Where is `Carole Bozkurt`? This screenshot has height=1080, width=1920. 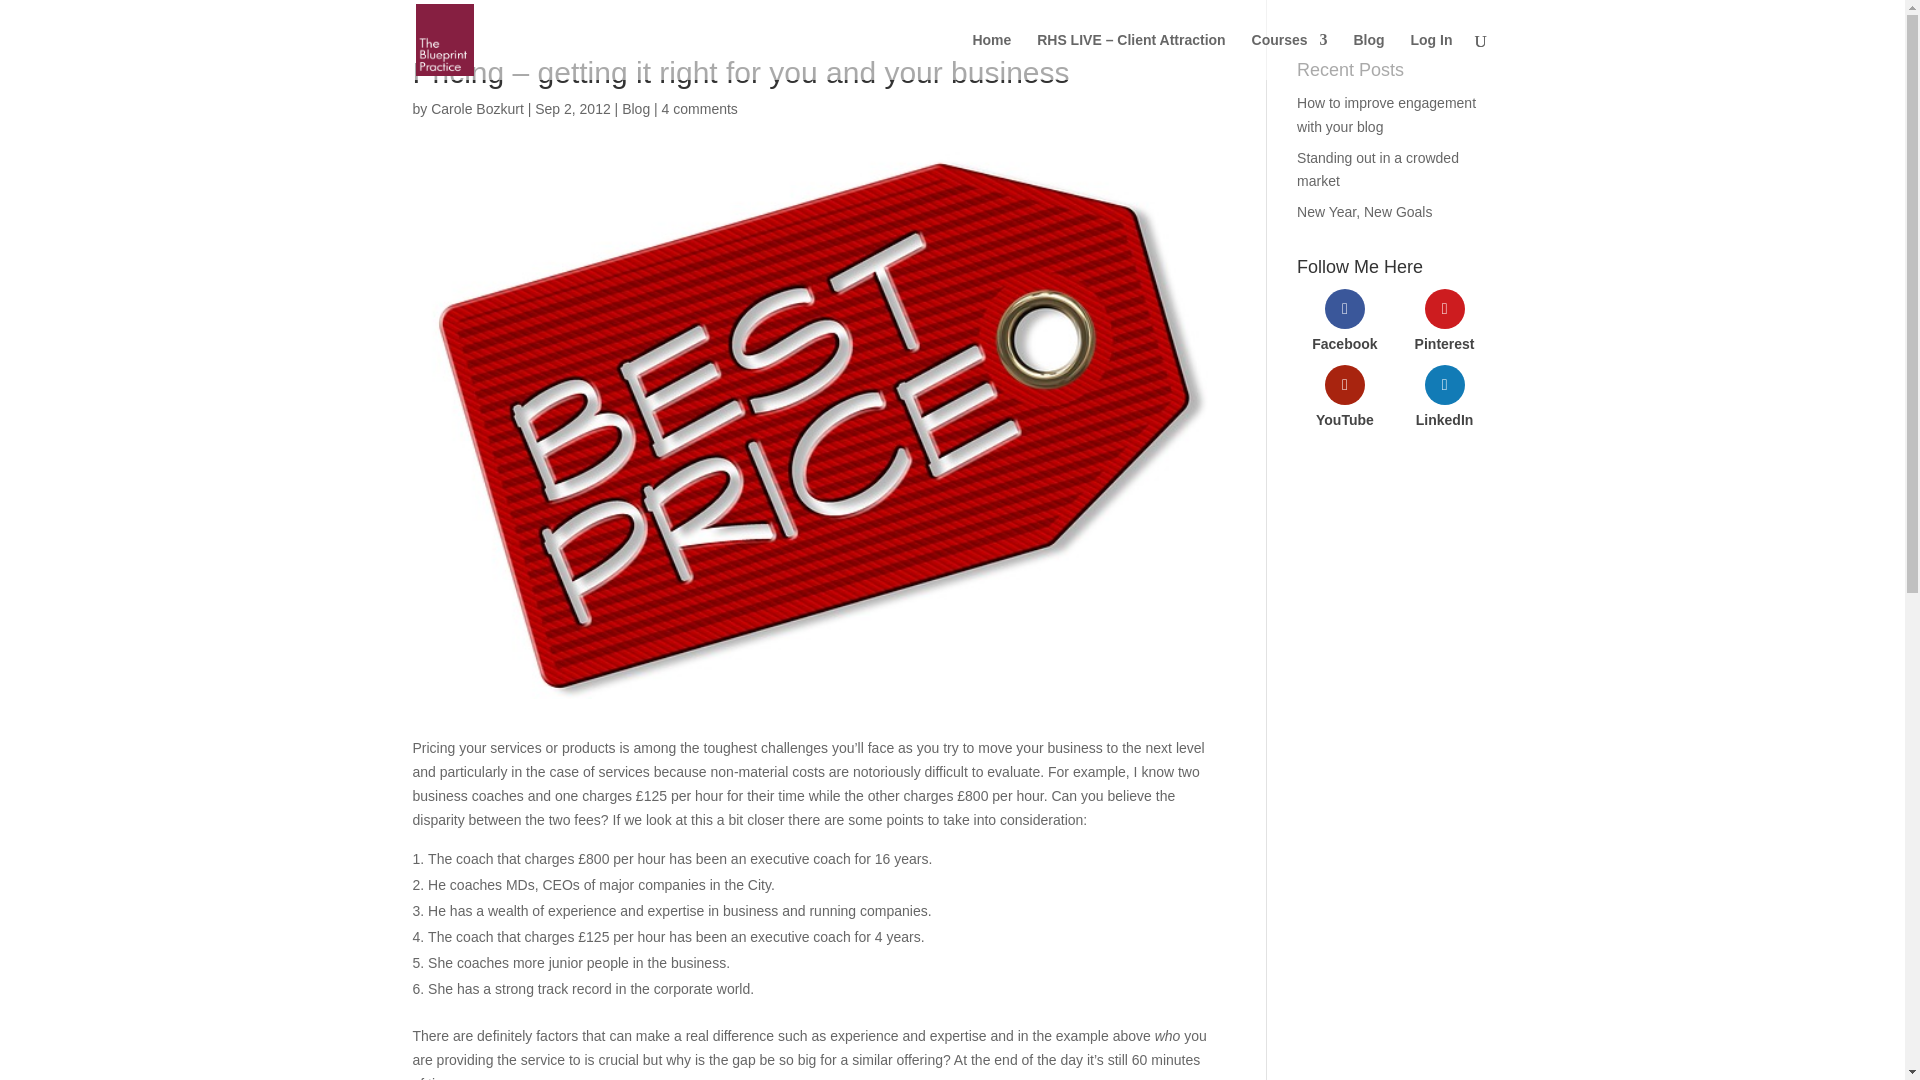
Carole Bozkurt is located at coordinates (477, 108).